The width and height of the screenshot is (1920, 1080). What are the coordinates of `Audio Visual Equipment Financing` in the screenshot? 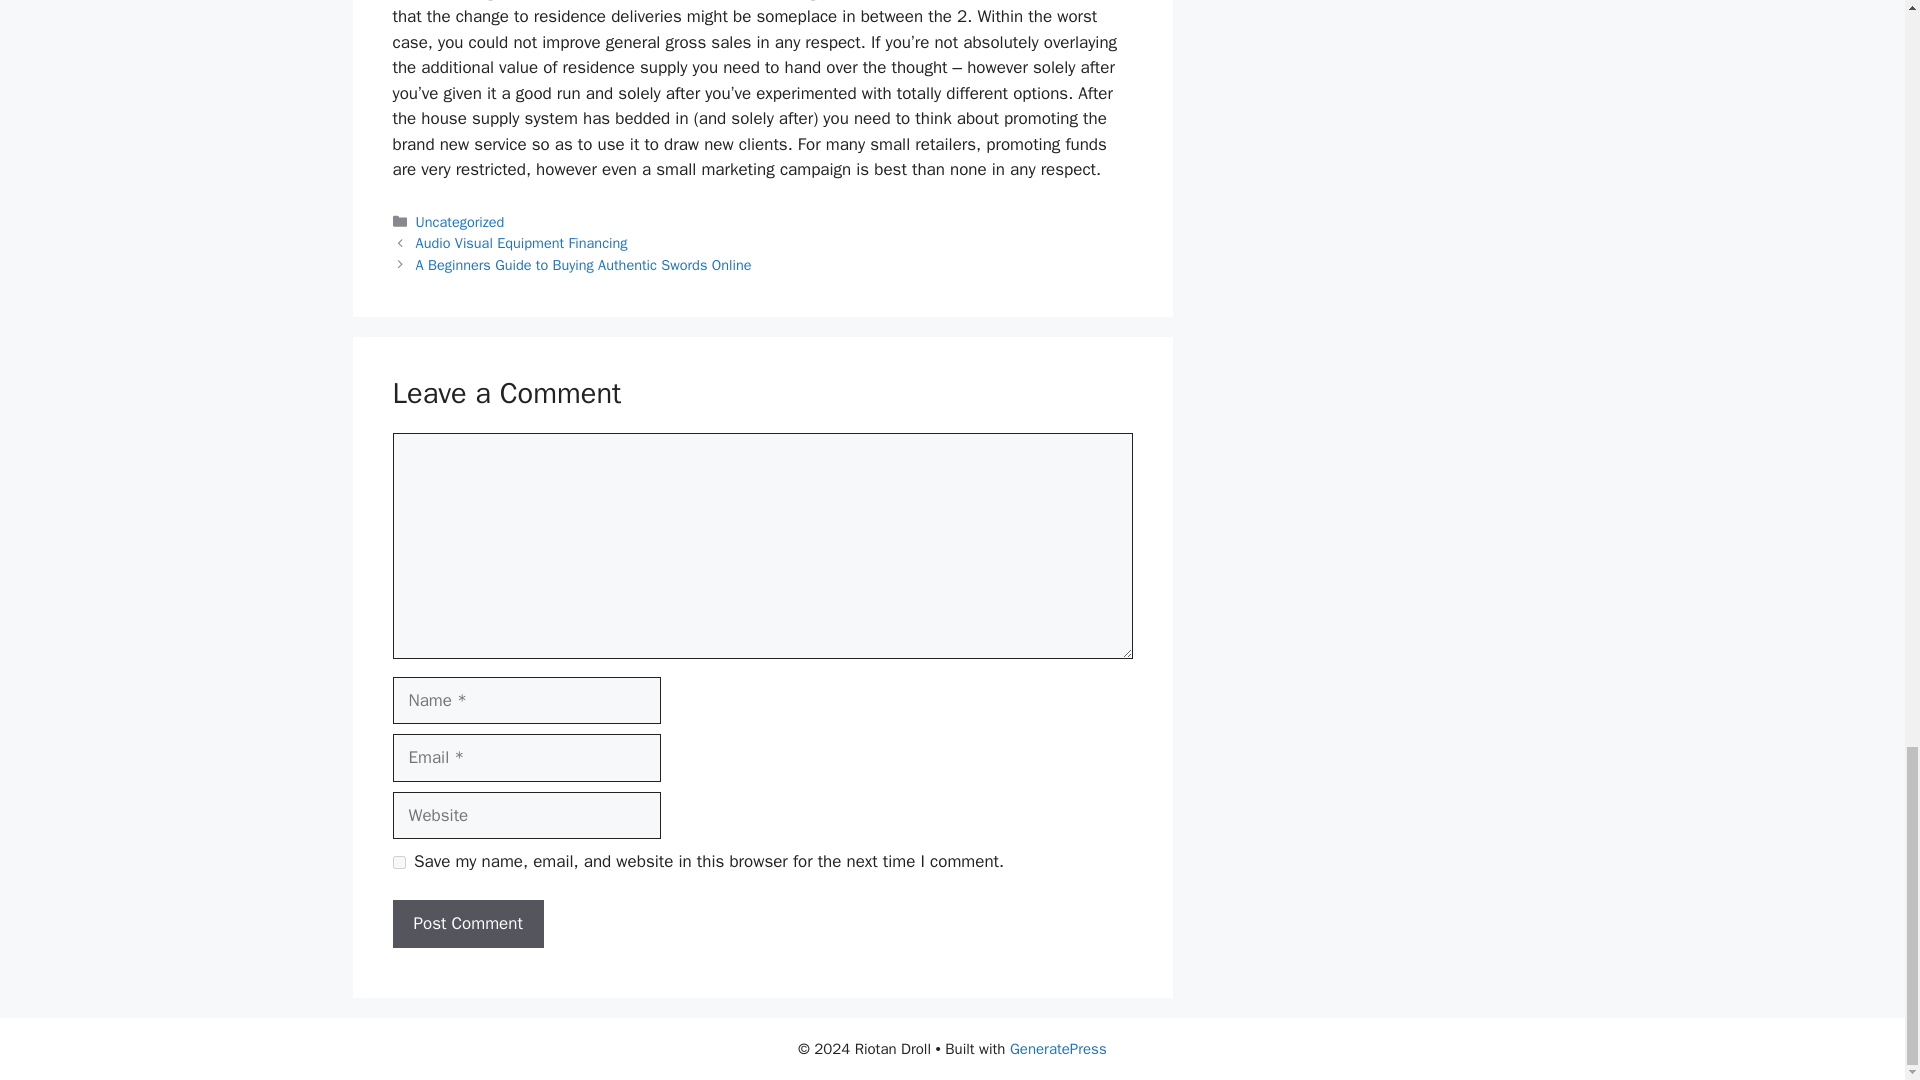 It's located at (522, 242).